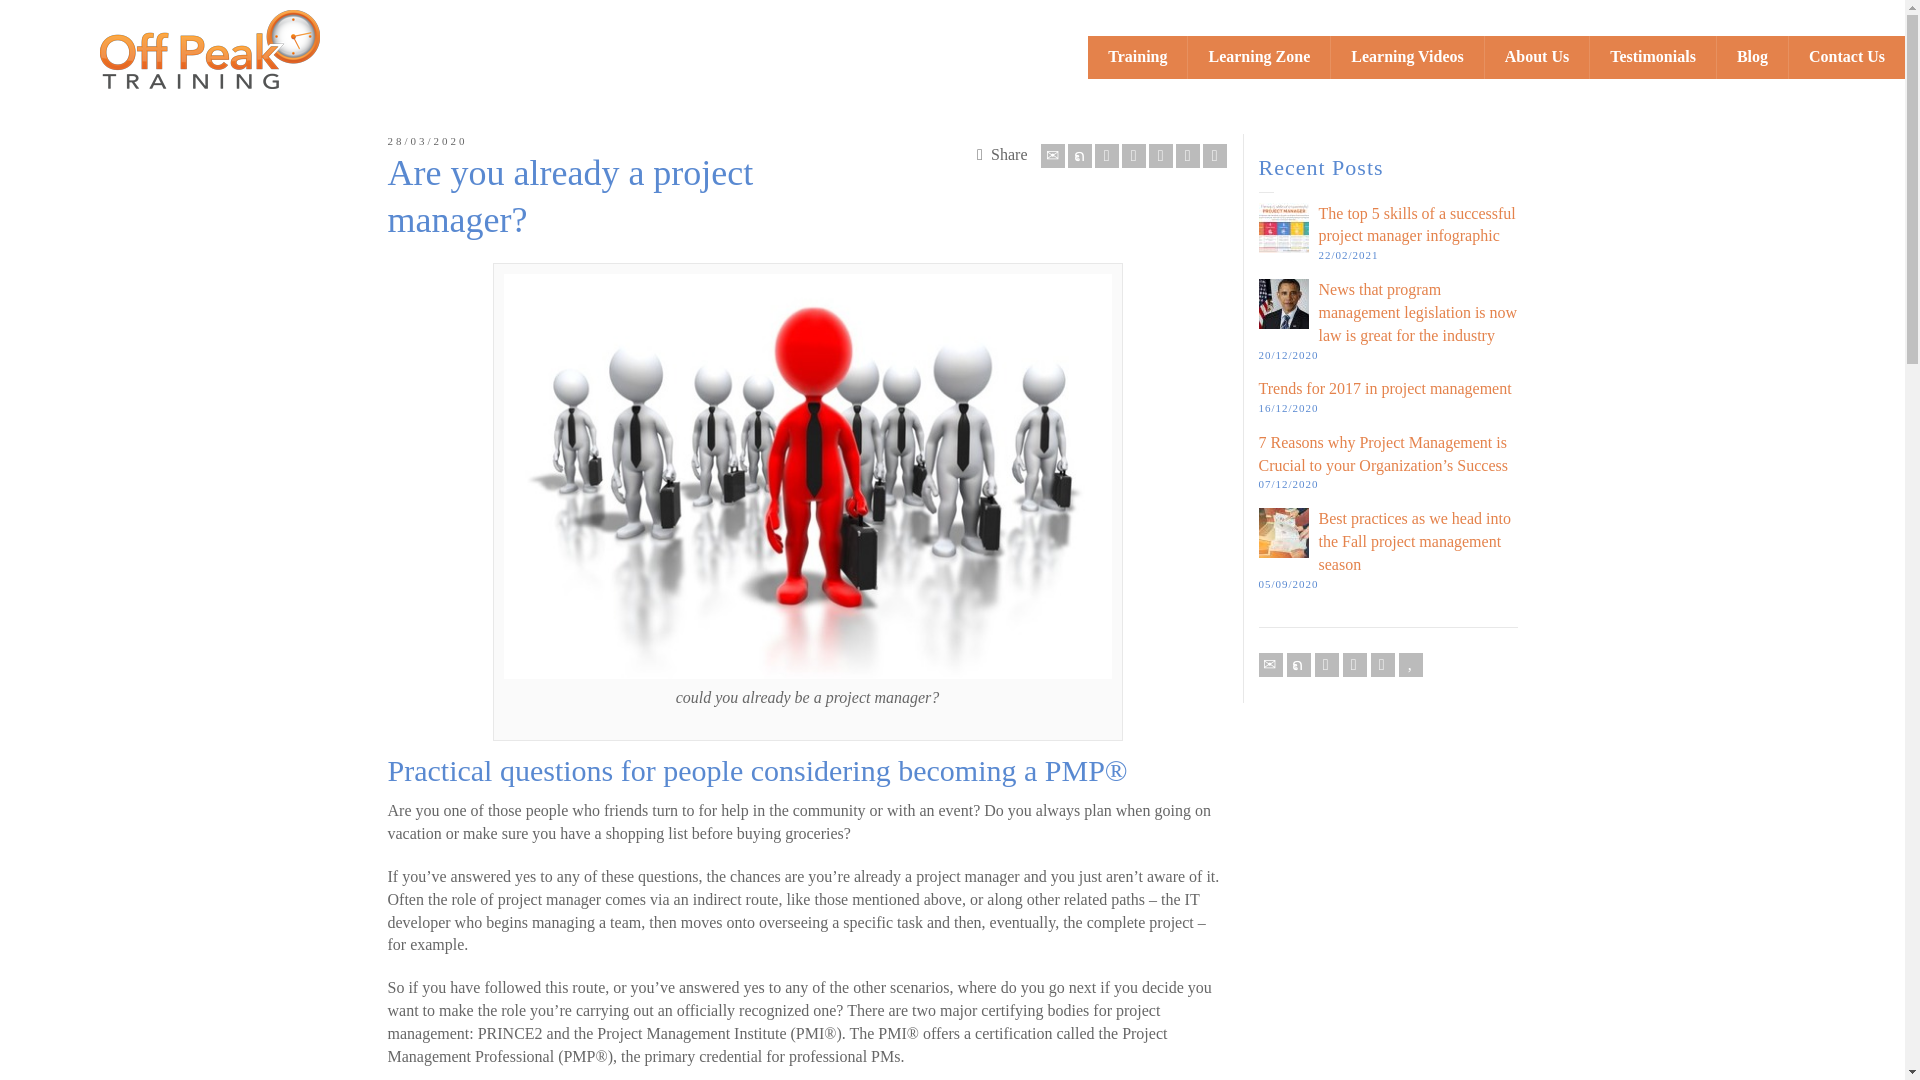 The width and height of the screenshot is (1920, 1080). What do you see at coordinates (1106, 156) in the screenshot?
I see `Facebook` at bounding box center [1106, 156].